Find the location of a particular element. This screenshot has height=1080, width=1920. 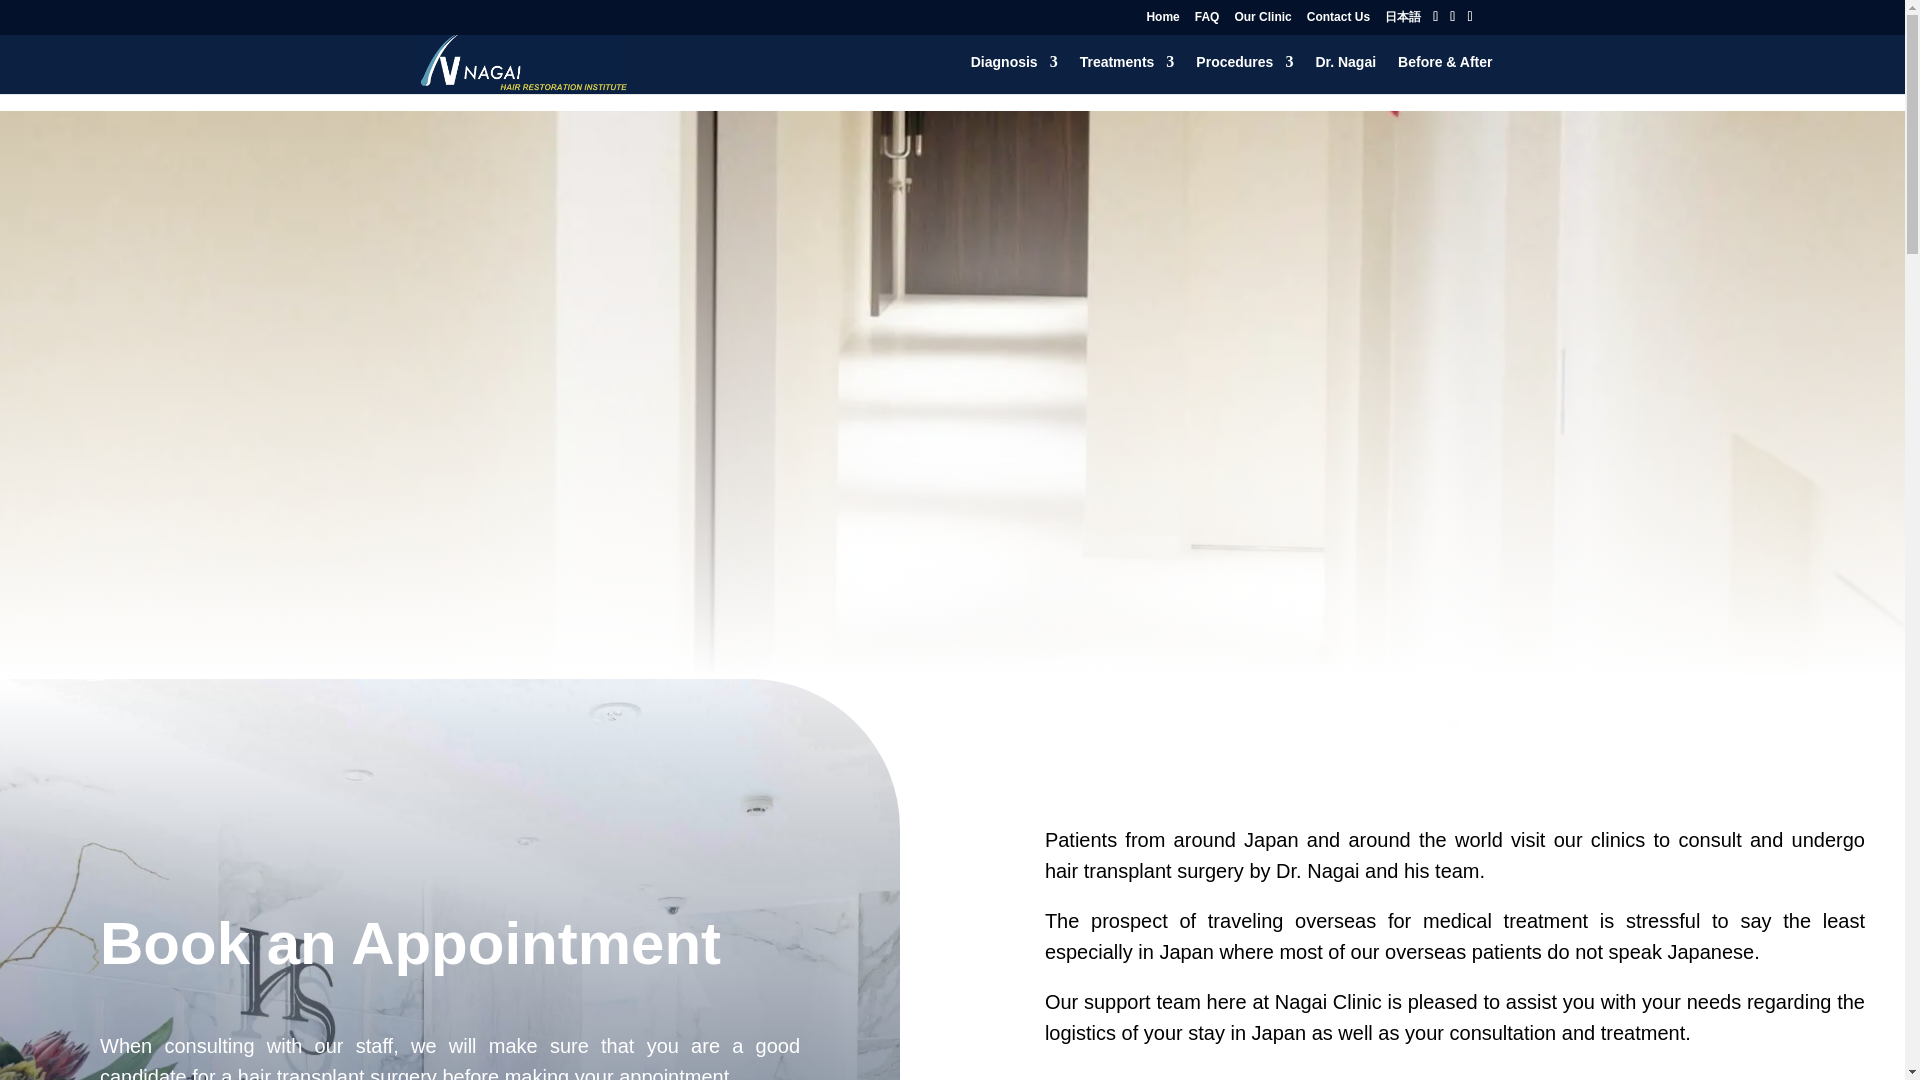

Contact Us is located at coordinates (1338, 21).